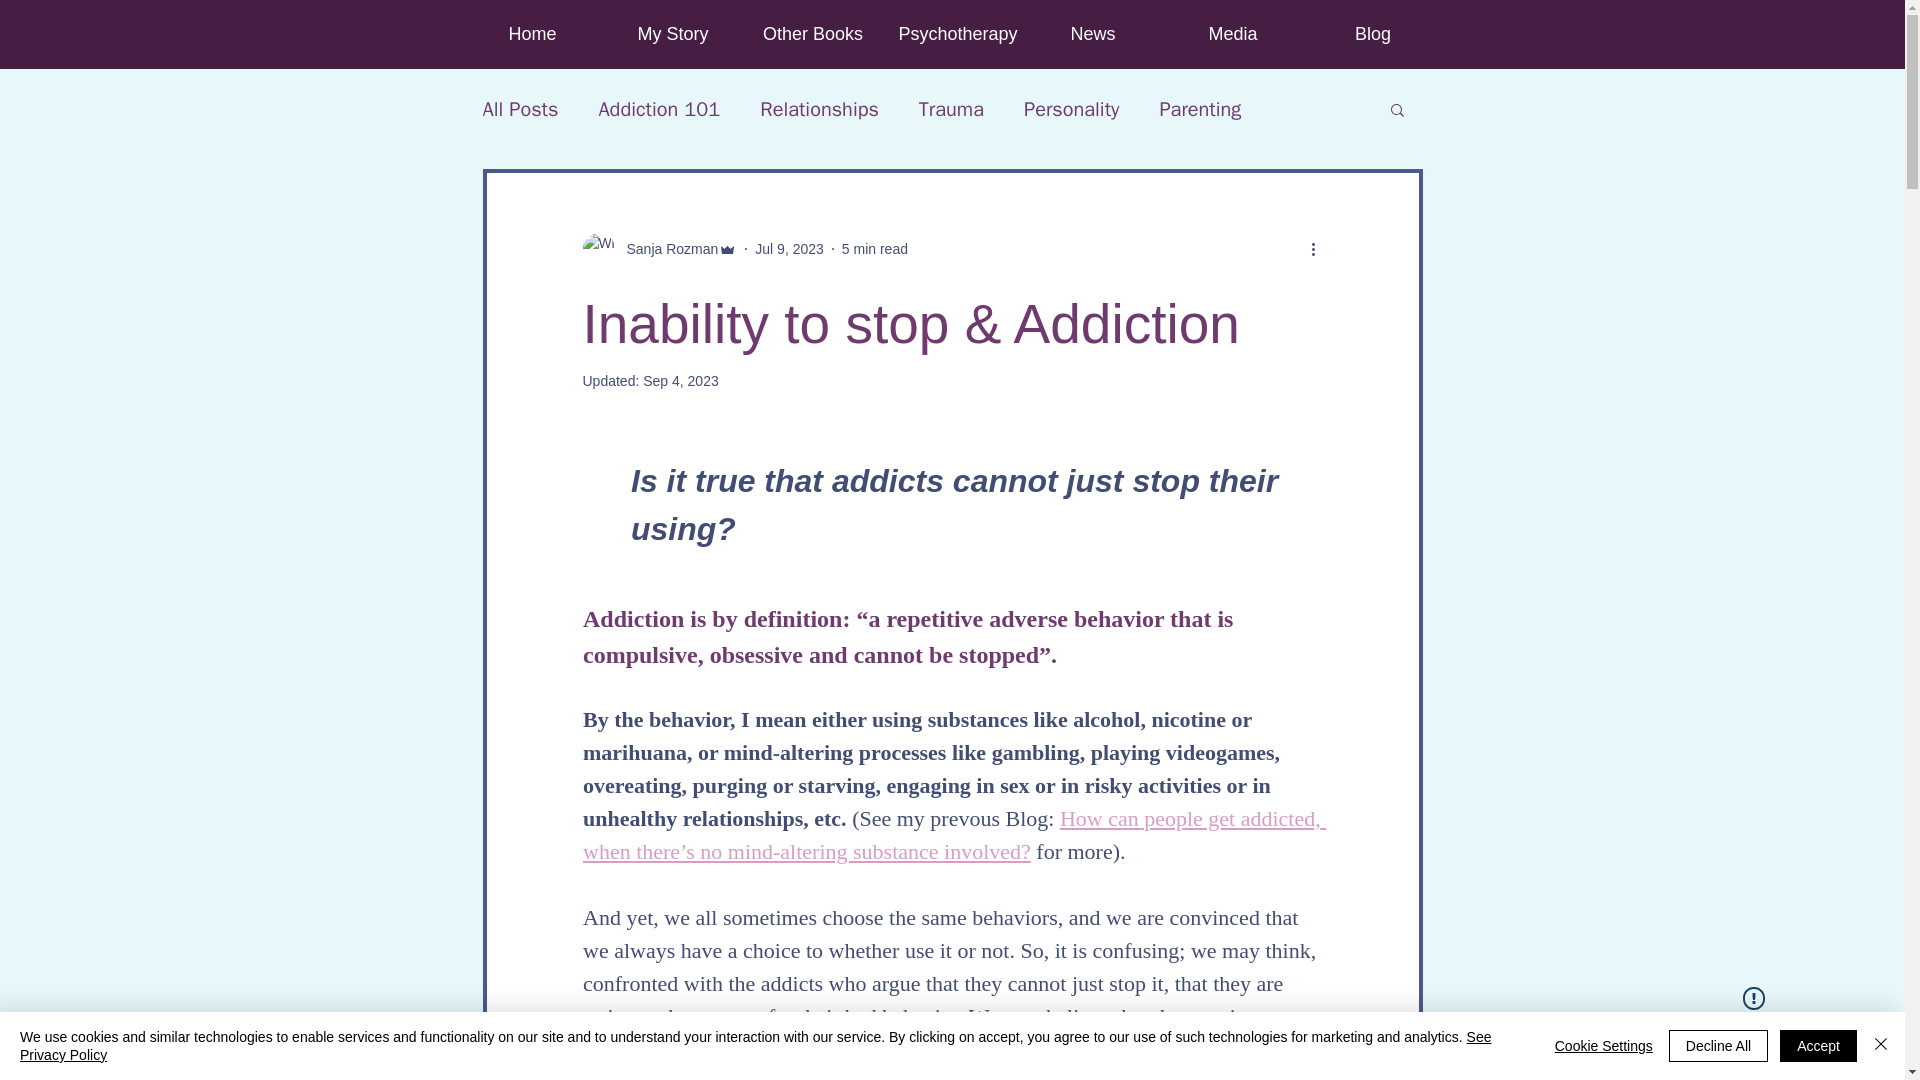  I want to click on Trauma, so click(951, 110).